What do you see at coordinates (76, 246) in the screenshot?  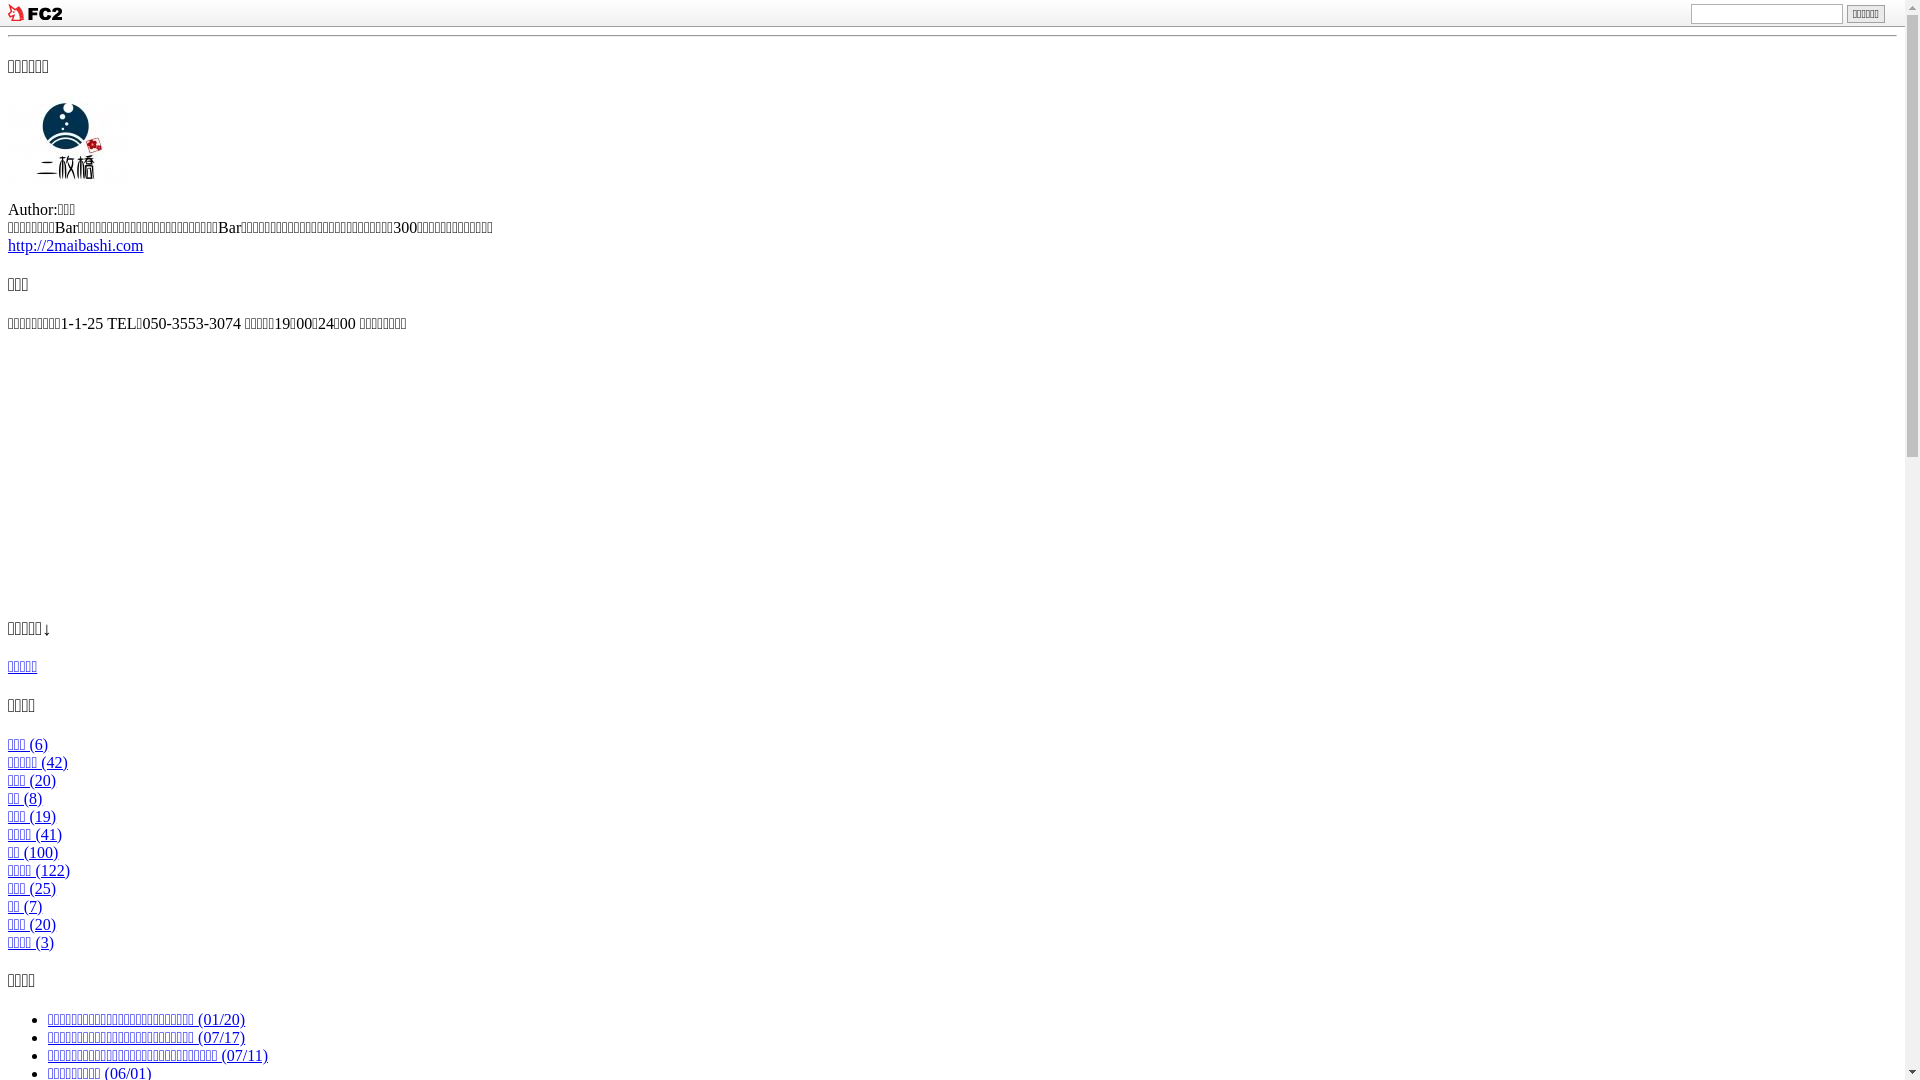 I see `http://2maibashi.com` at bounding box center [76, 246].